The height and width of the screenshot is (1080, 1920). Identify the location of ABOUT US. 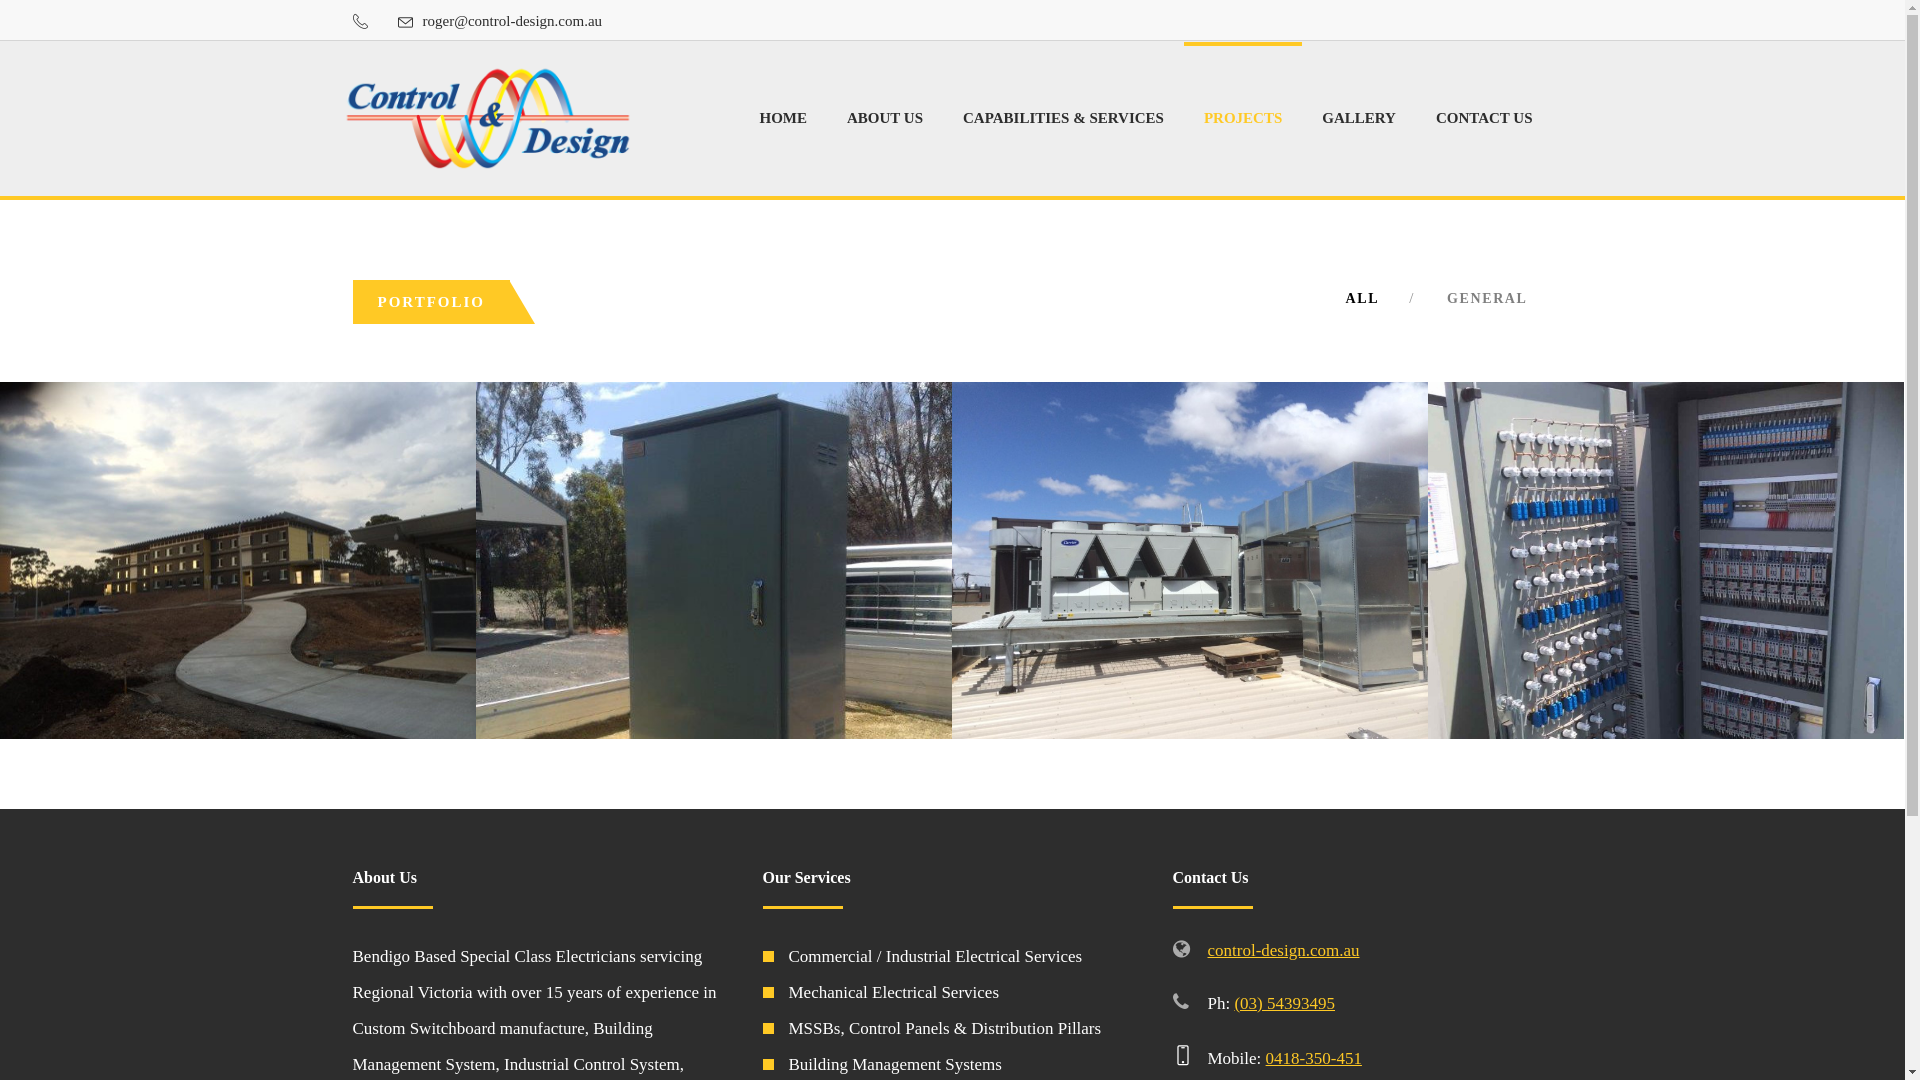
(885, 118).